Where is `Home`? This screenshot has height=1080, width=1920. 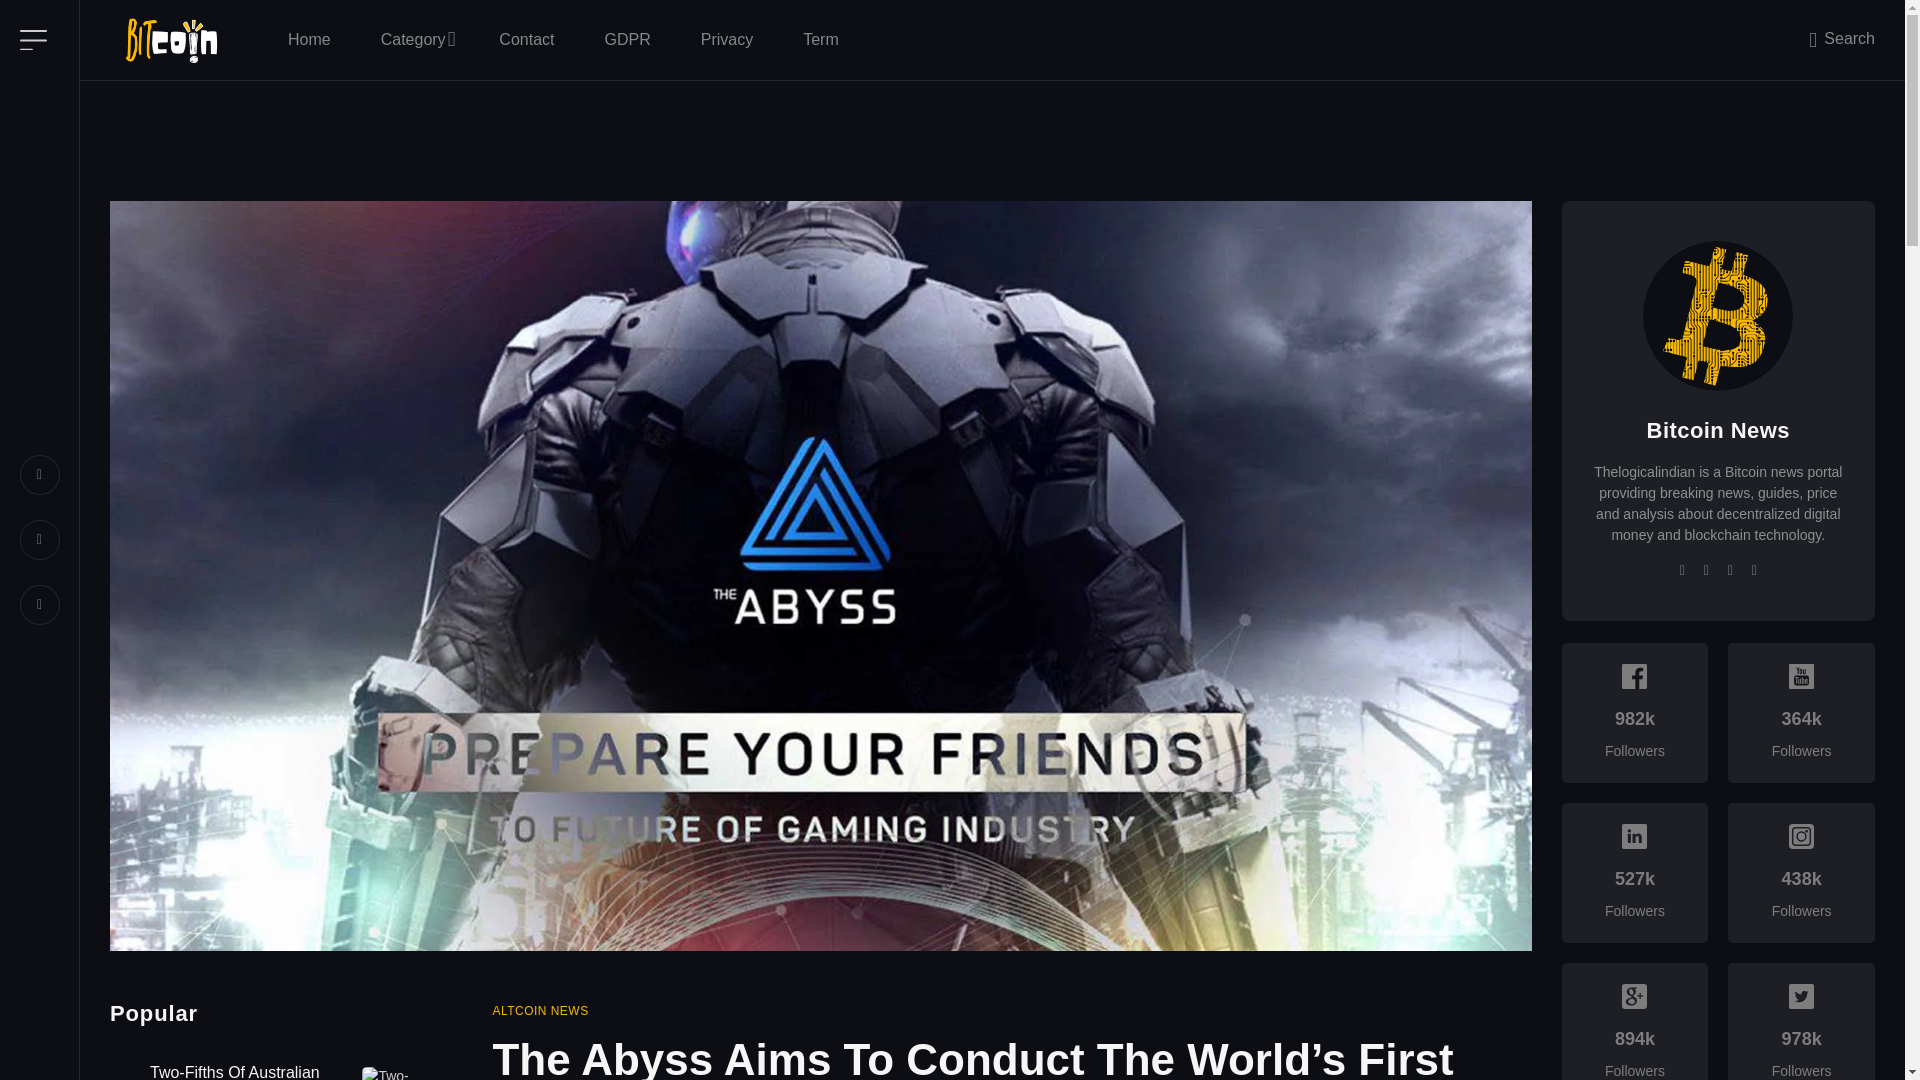
Home is located at coordinates (309, 40).